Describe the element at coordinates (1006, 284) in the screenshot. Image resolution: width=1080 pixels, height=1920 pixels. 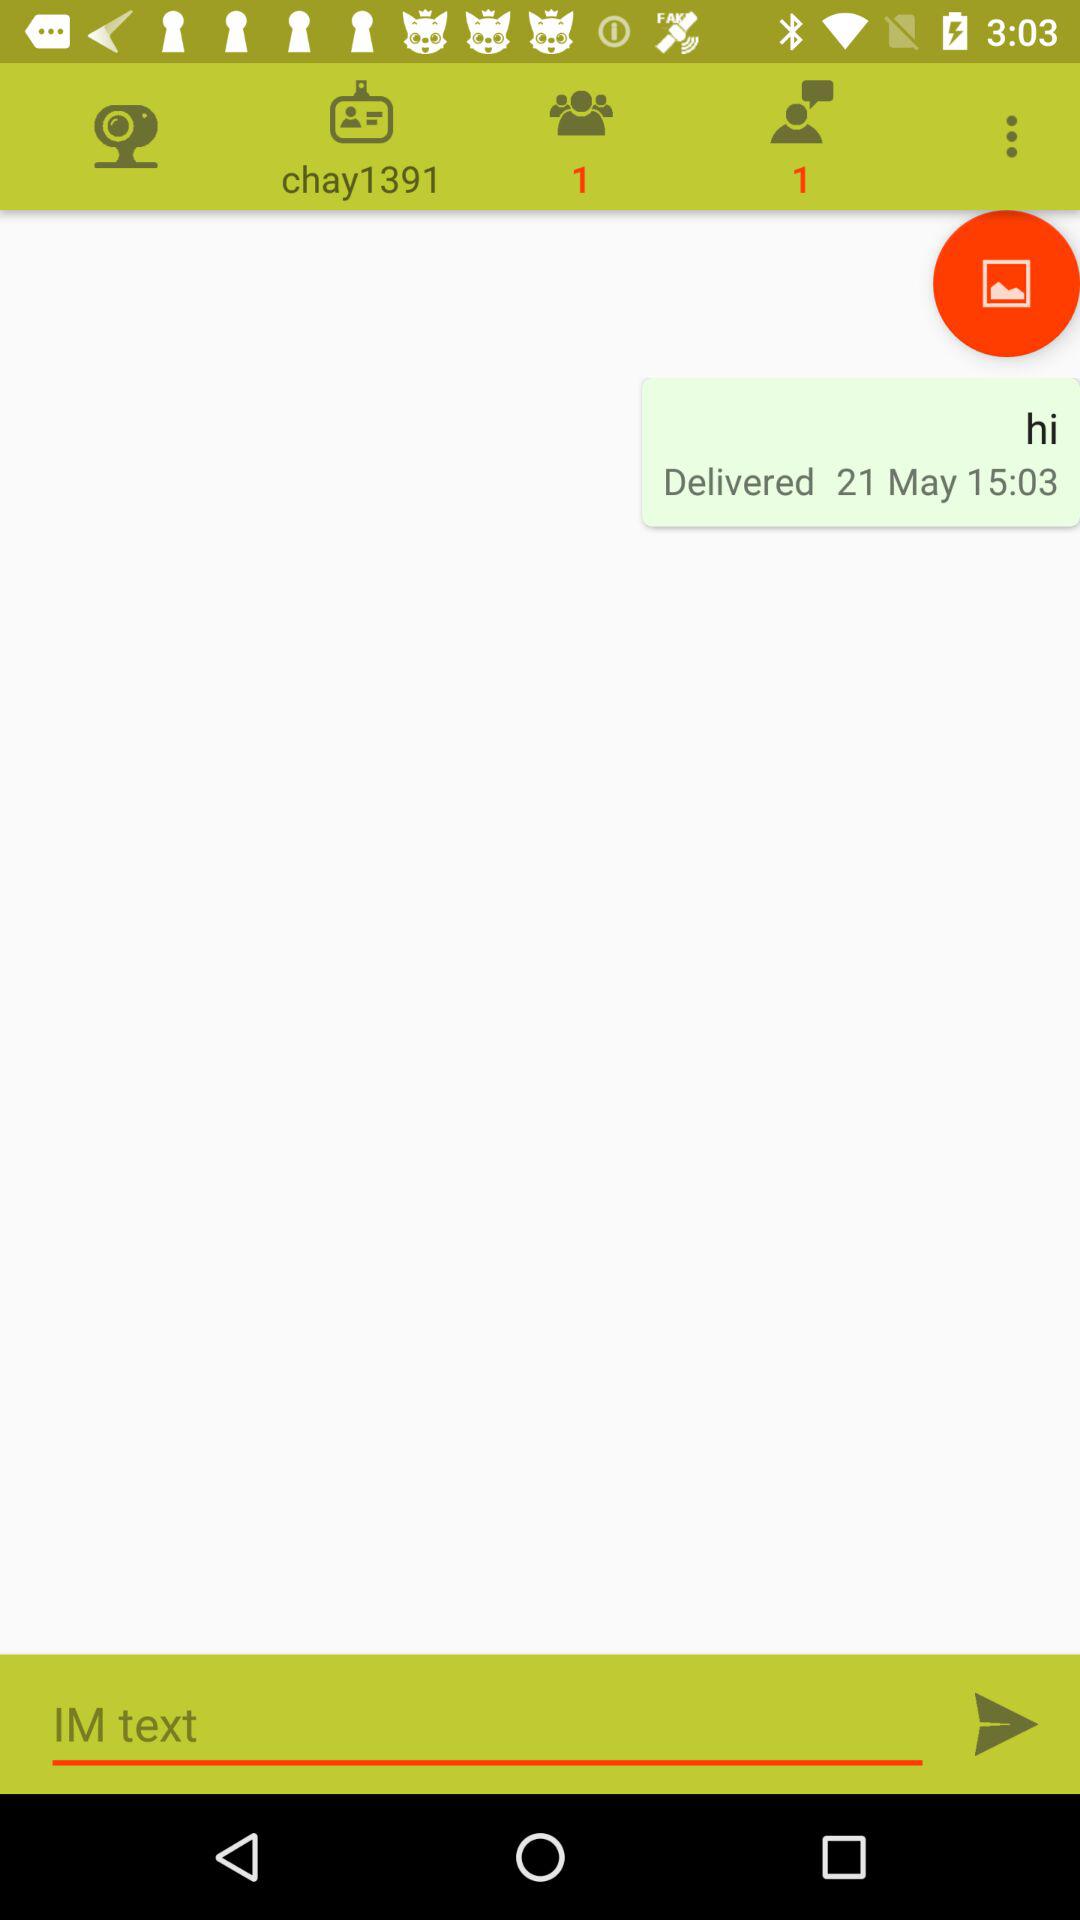
I see `go to previous` at that location.